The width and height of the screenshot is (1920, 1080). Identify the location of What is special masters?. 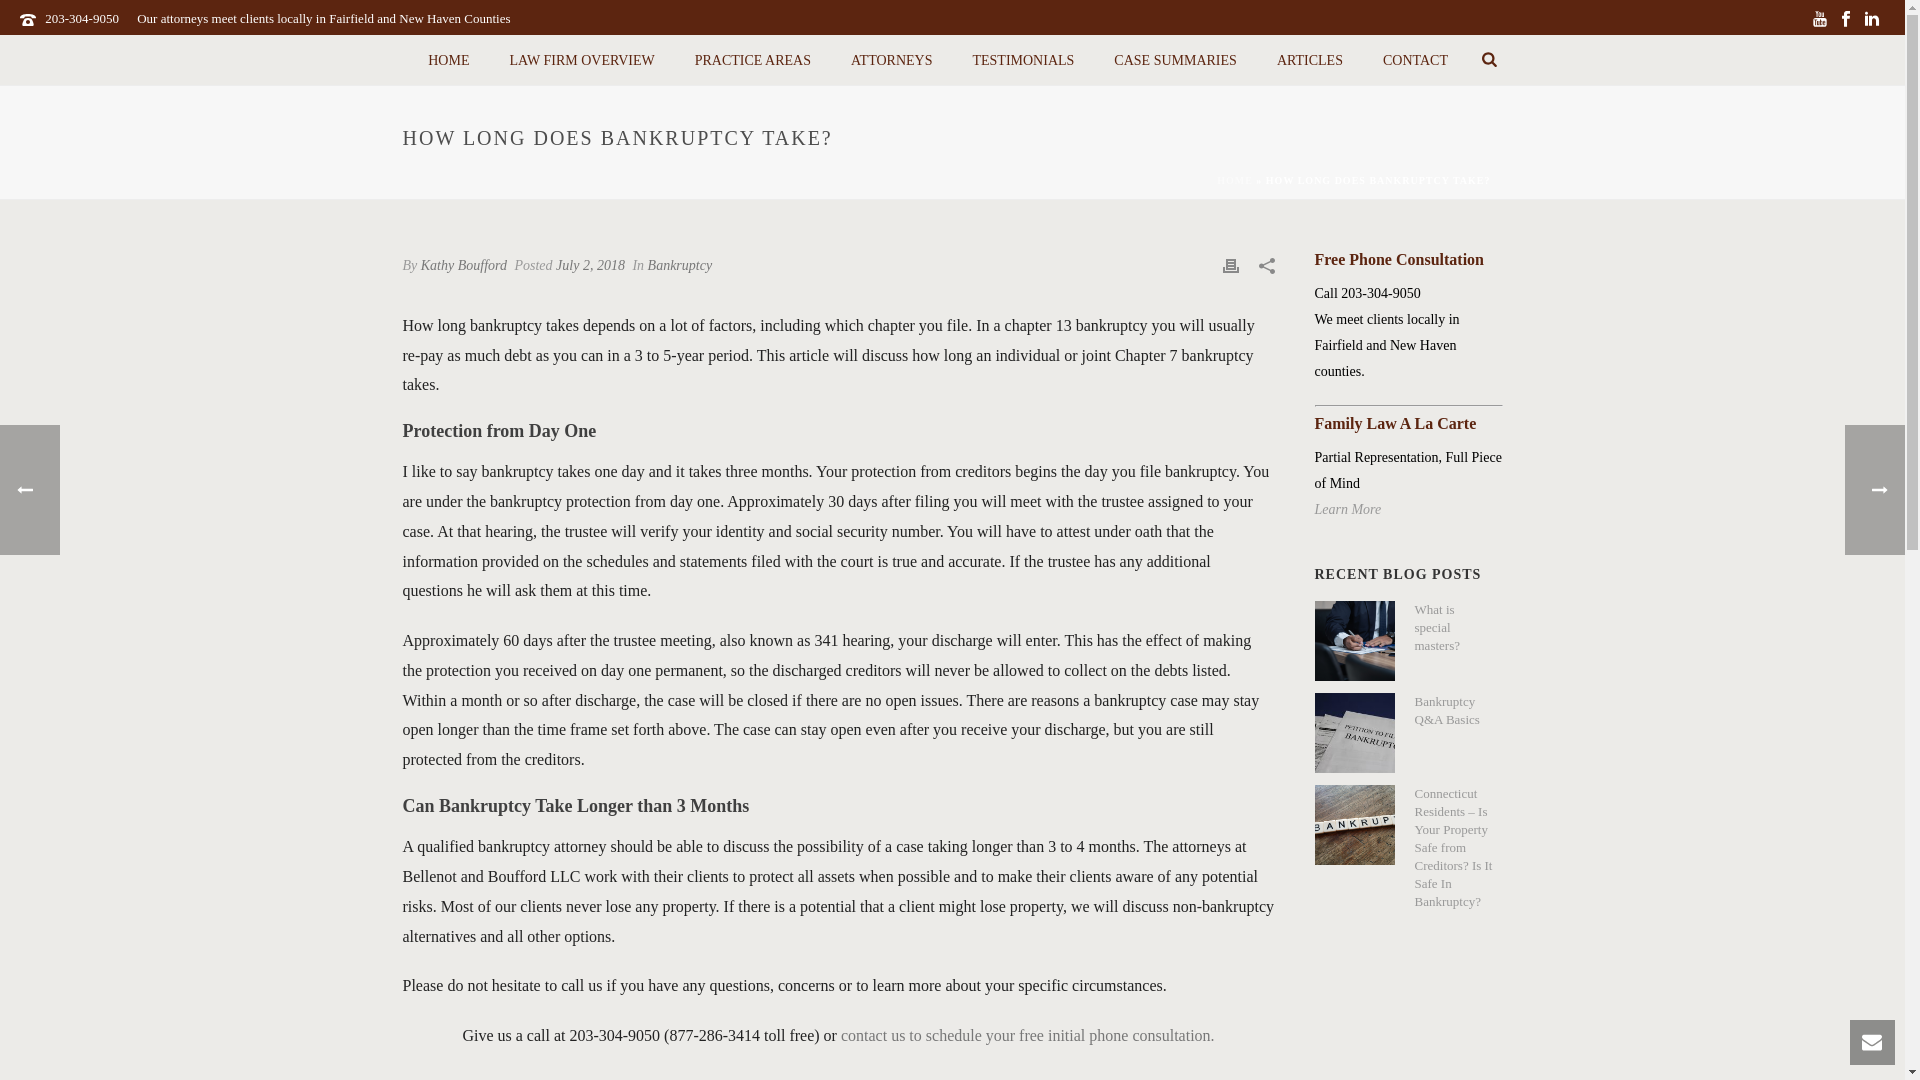
(1353, 640).